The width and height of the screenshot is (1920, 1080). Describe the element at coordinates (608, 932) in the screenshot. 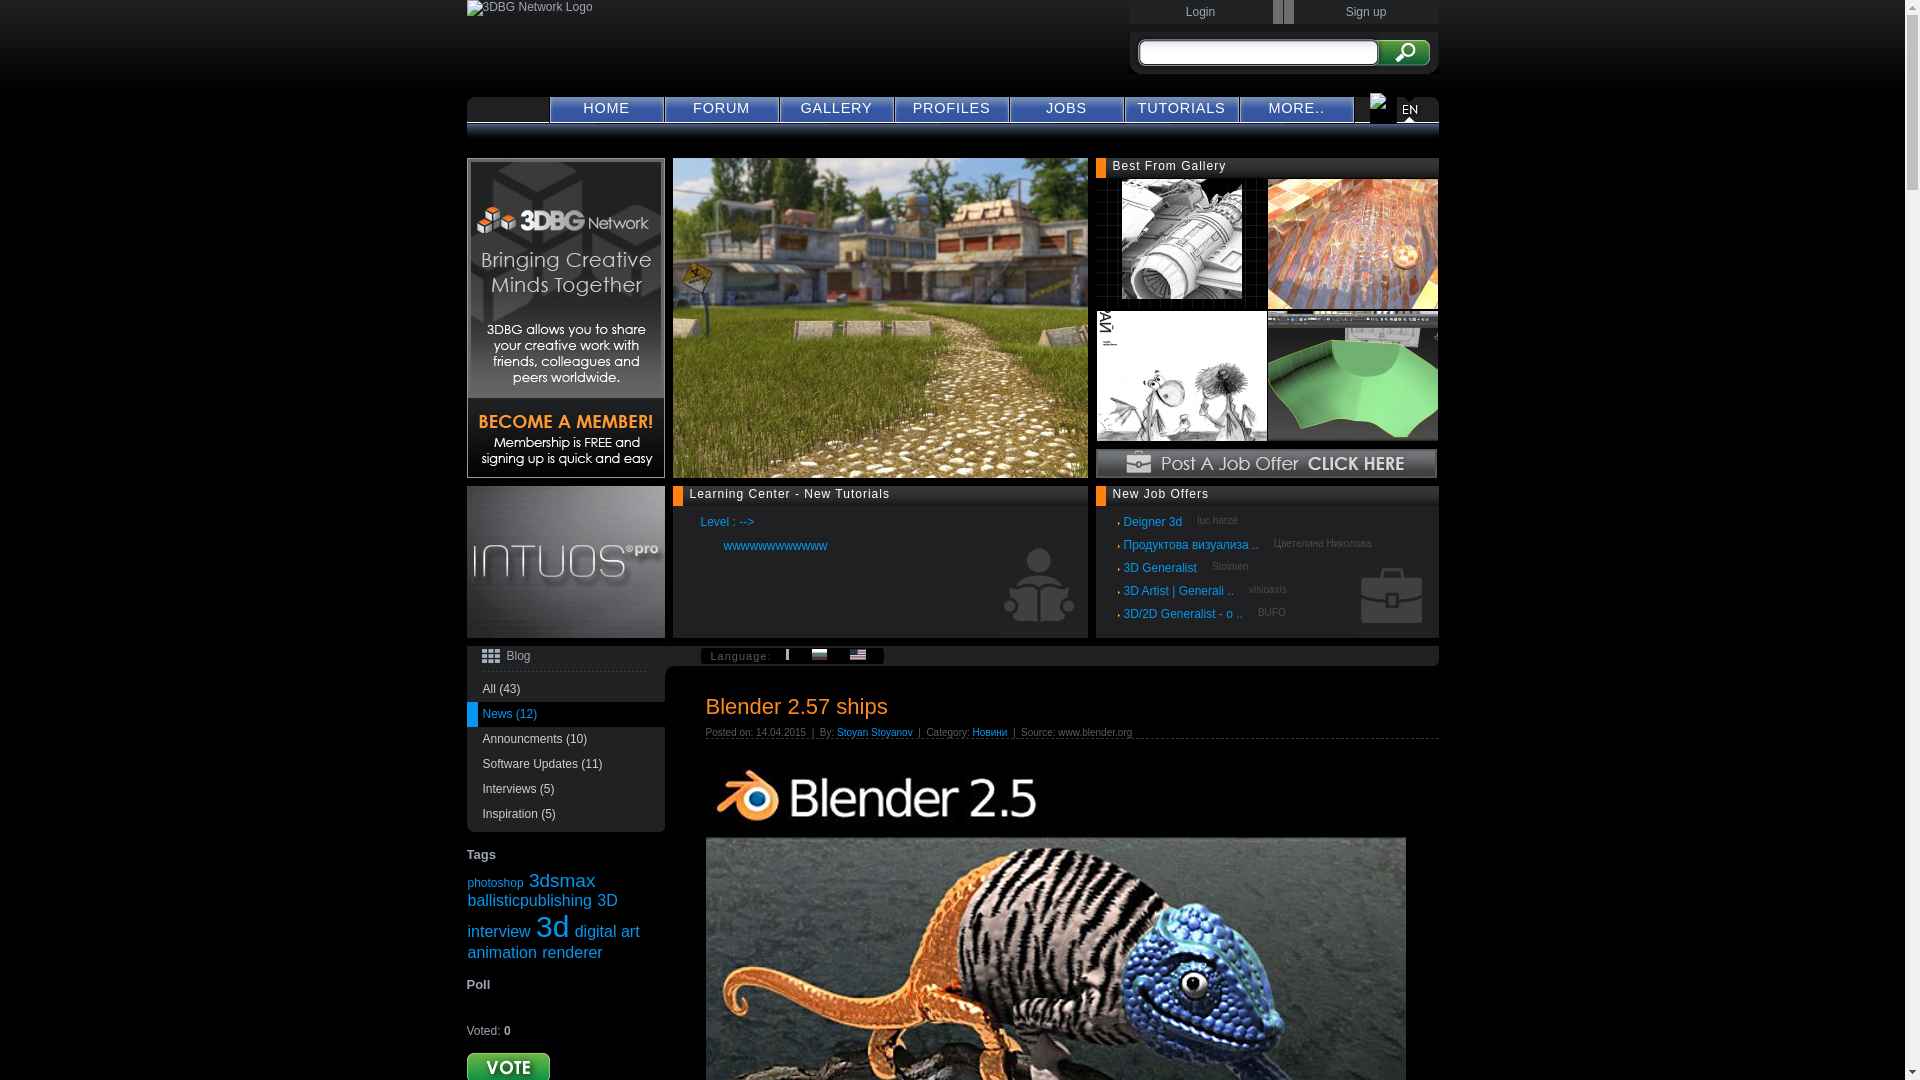

I see `digital art` at that location.